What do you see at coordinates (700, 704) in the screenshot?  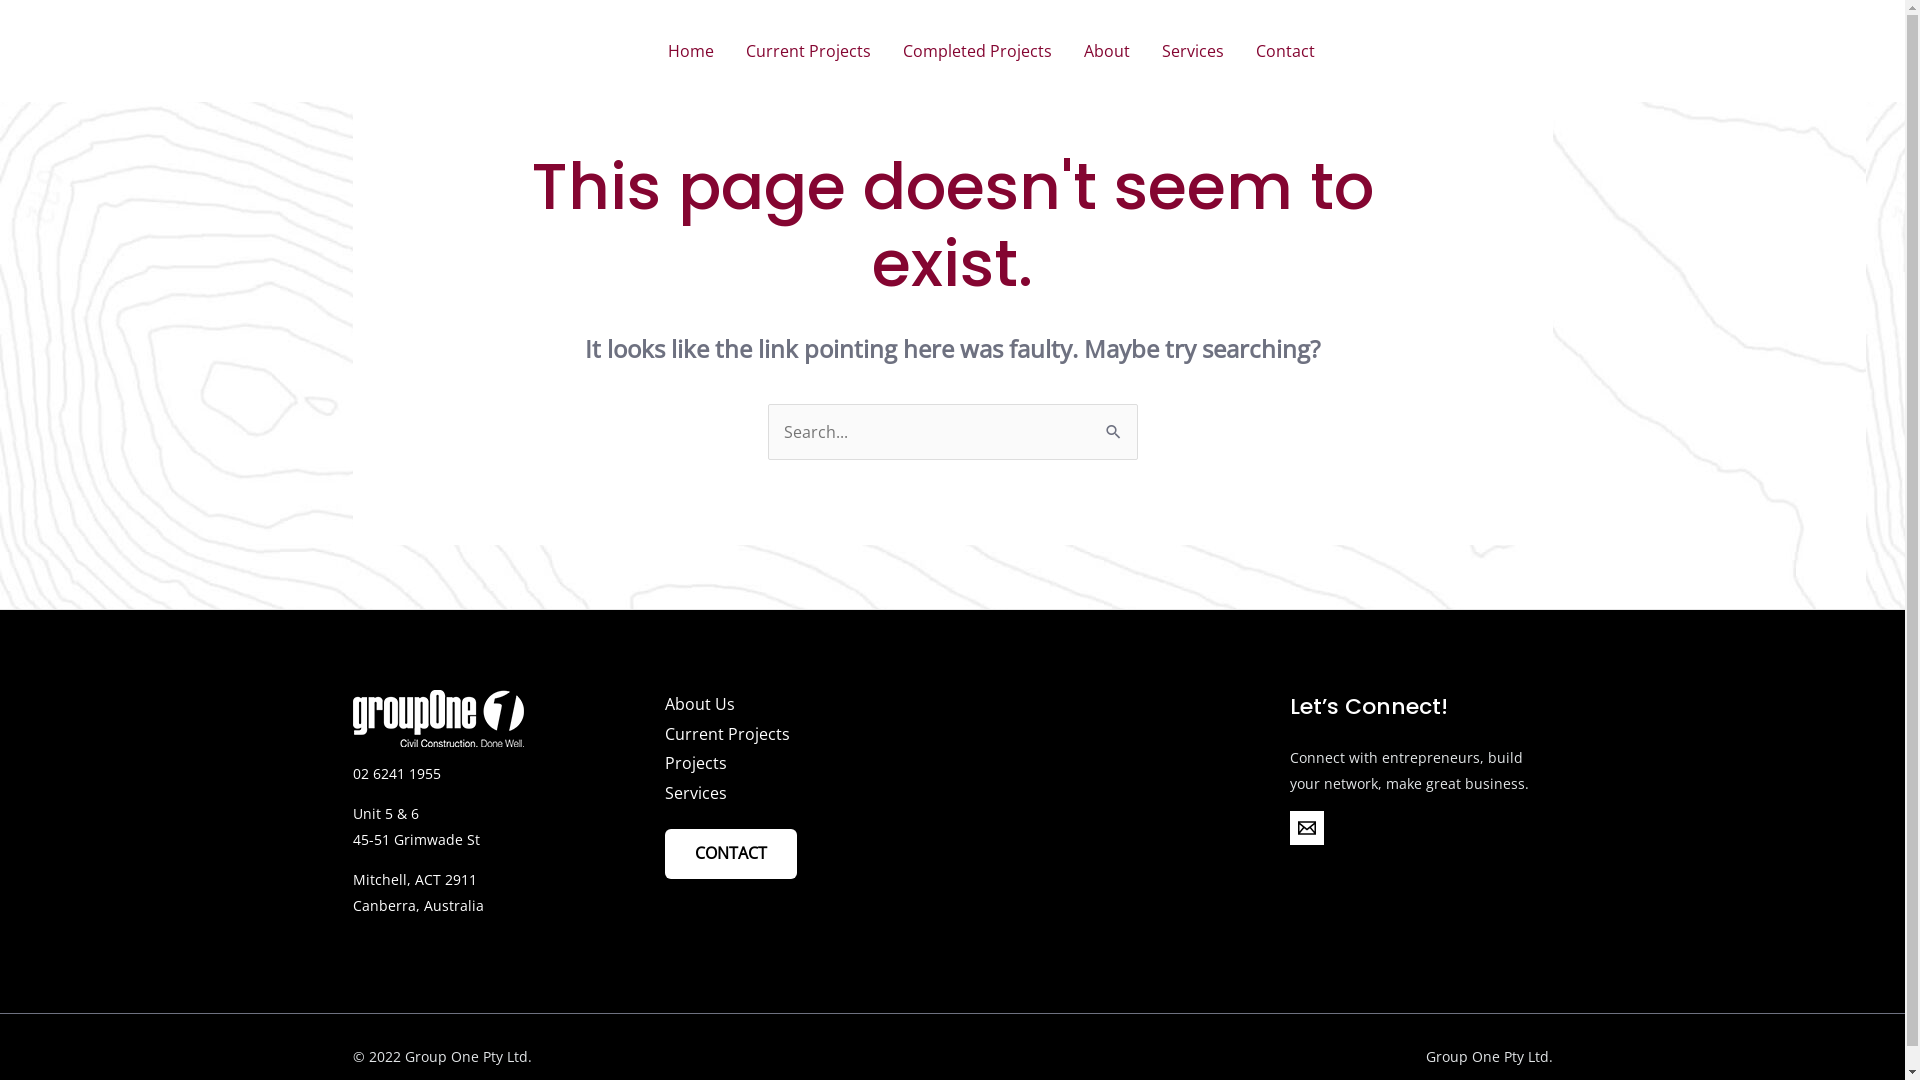 I see `About Us` at bounding box center [700, 704].